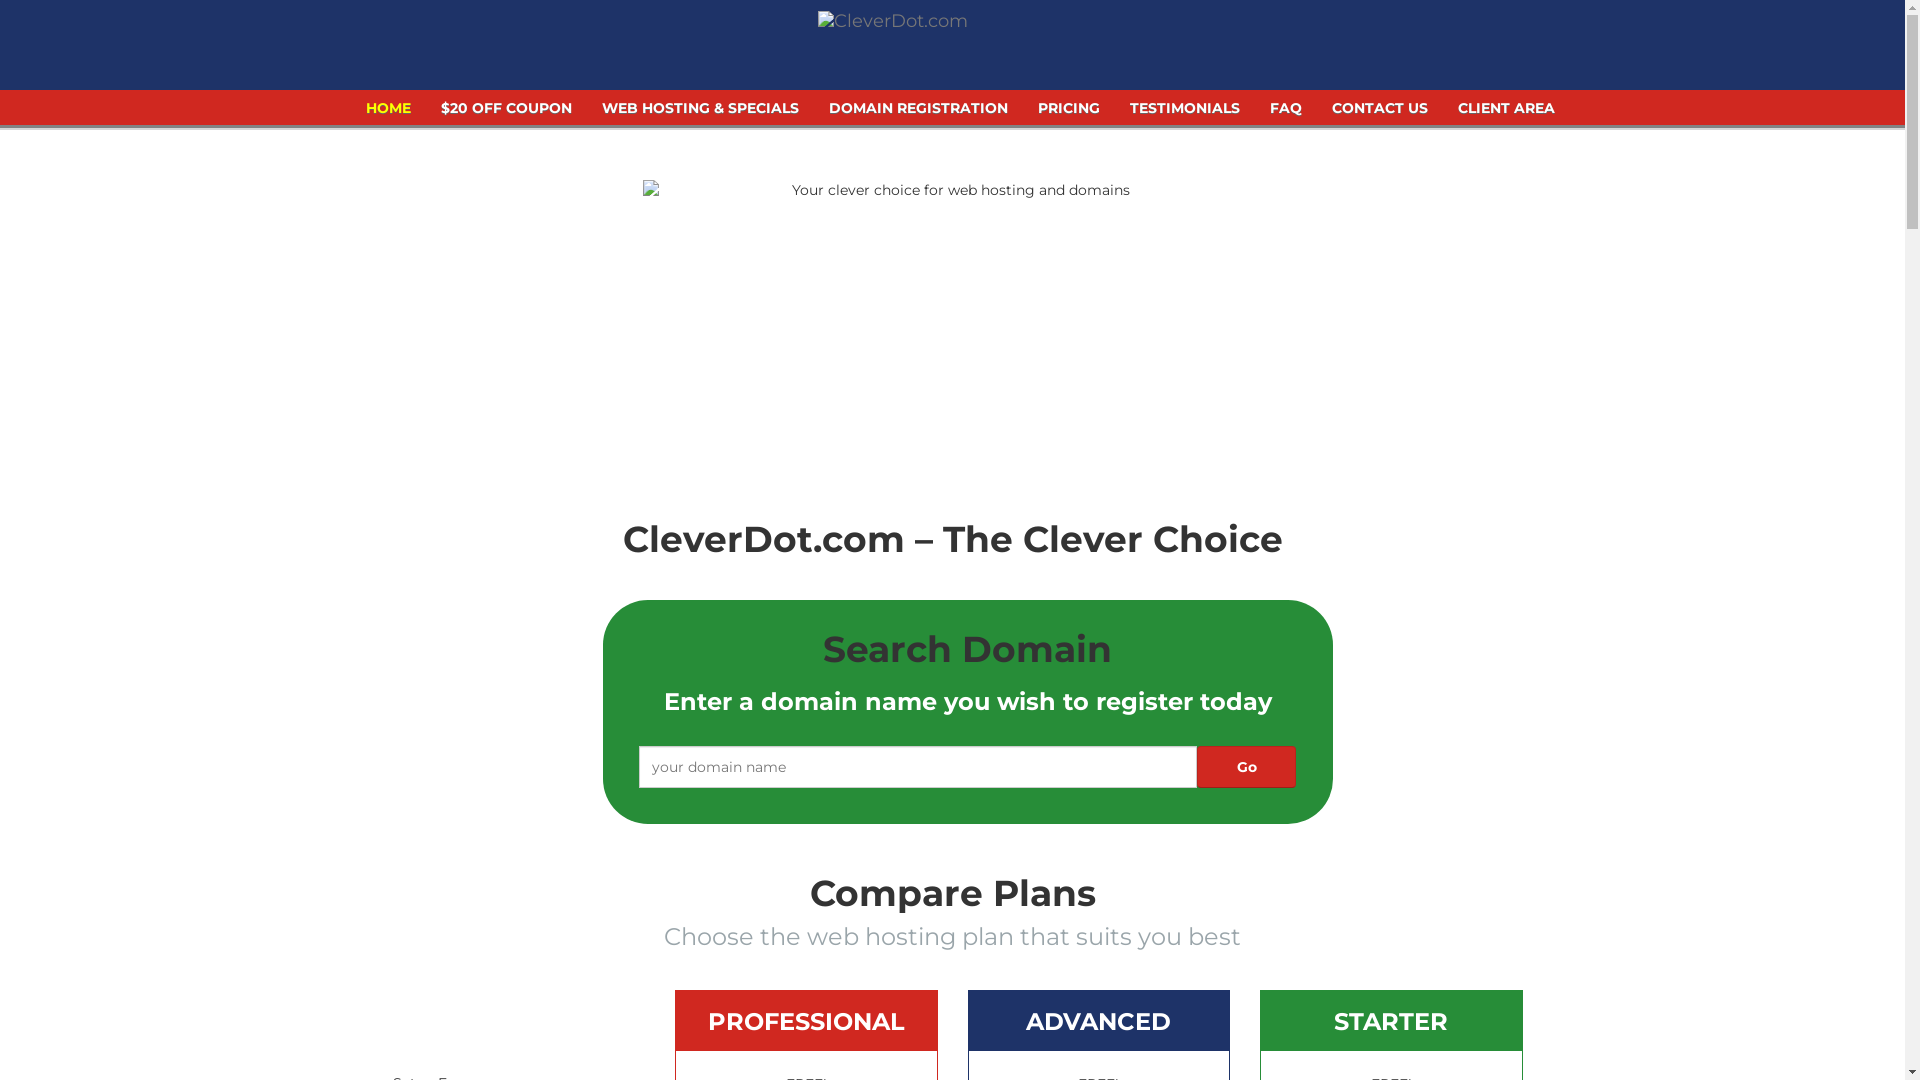 Image resolution: width=1920 pixels, height=1080 pixels. I want to click on CONTACT US, so click(1379, 114).